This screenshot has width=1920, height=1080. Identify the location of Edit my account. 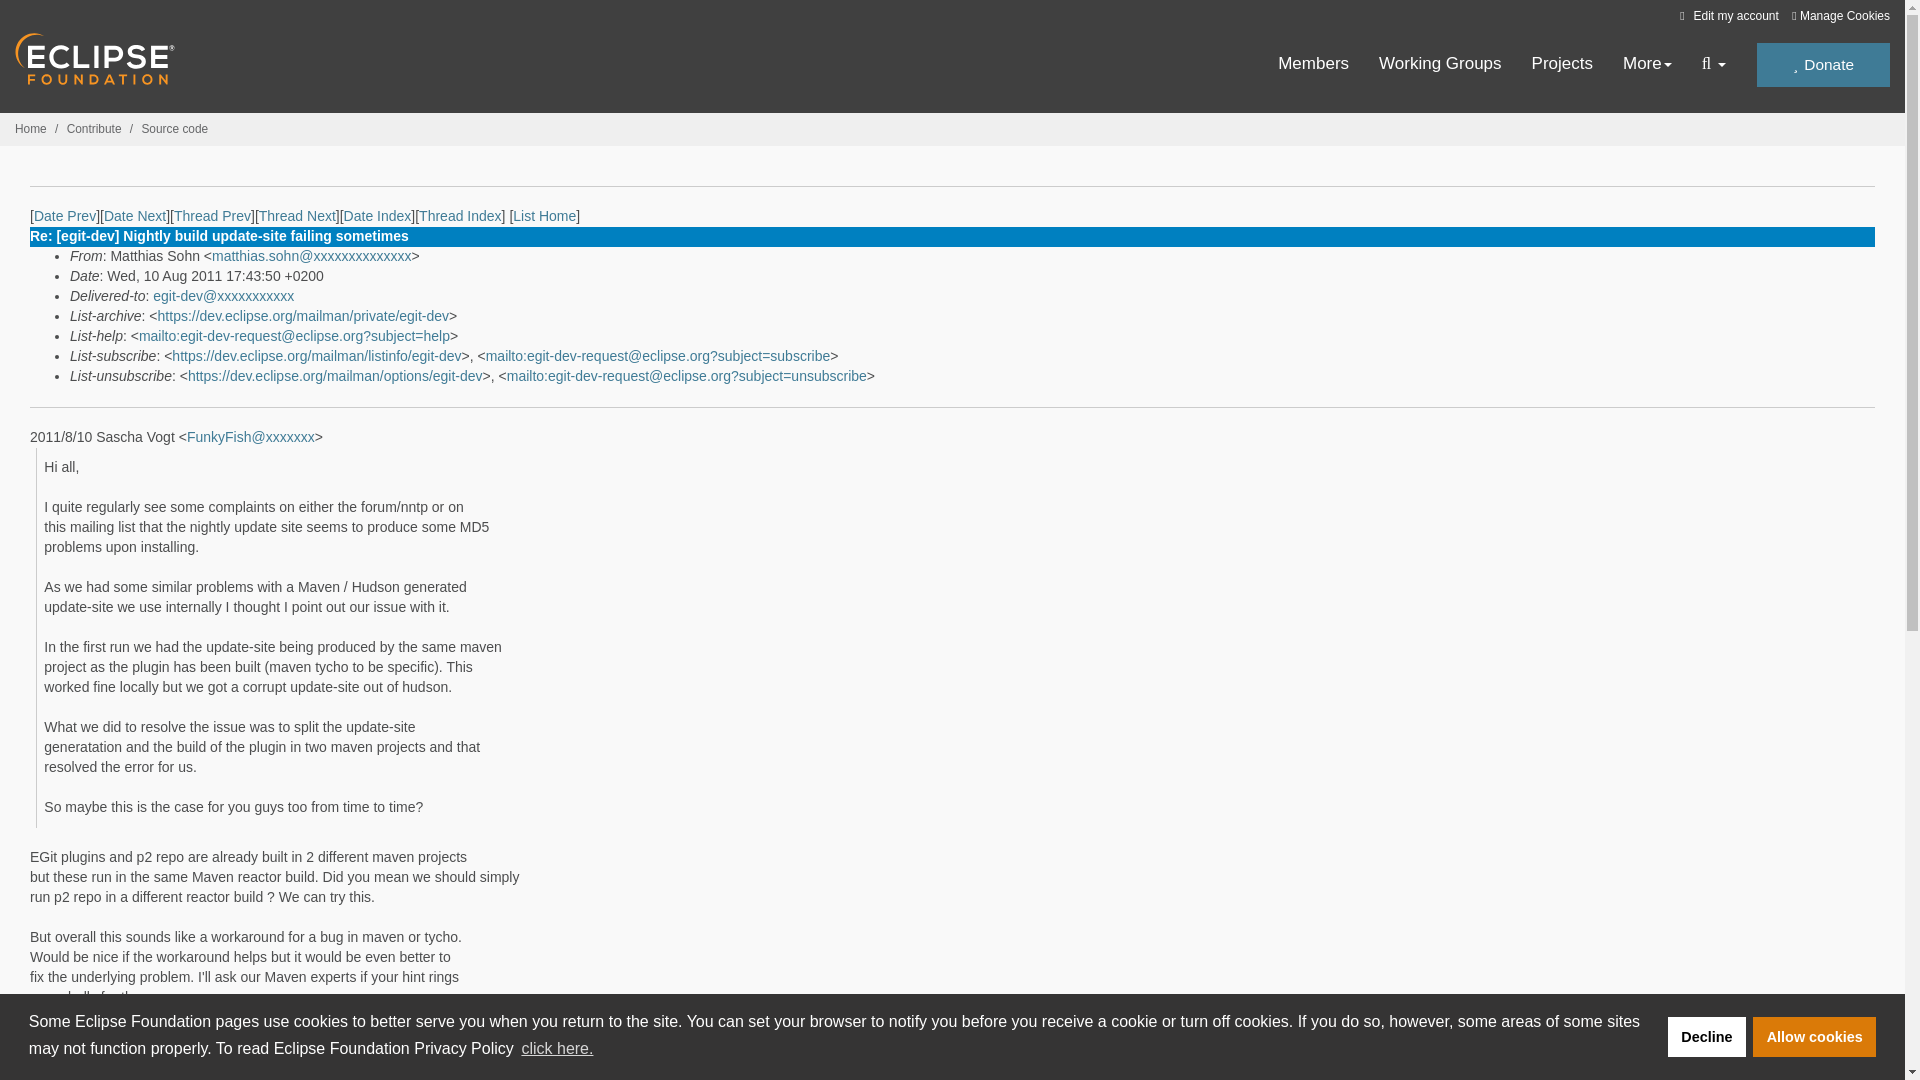
(1726, 15).